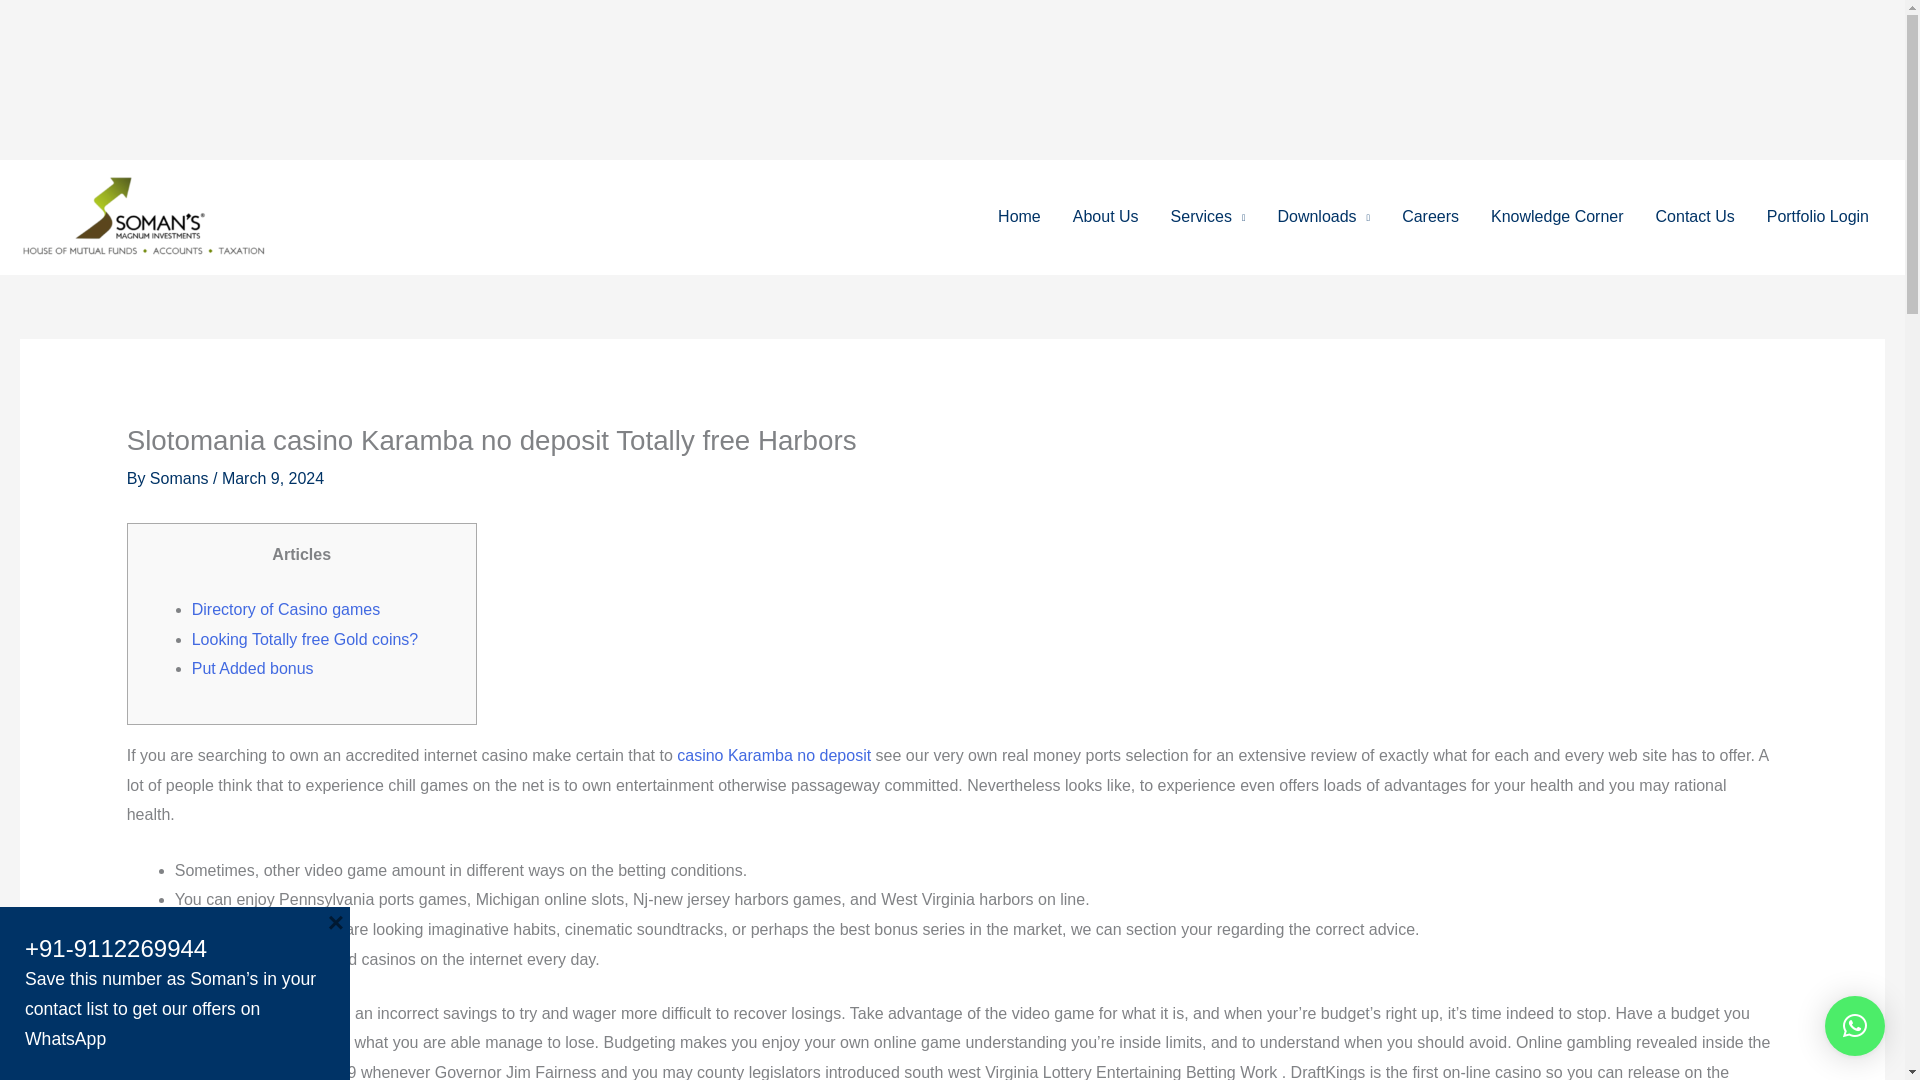  I want to click on Downloads, so click(1324, 217).